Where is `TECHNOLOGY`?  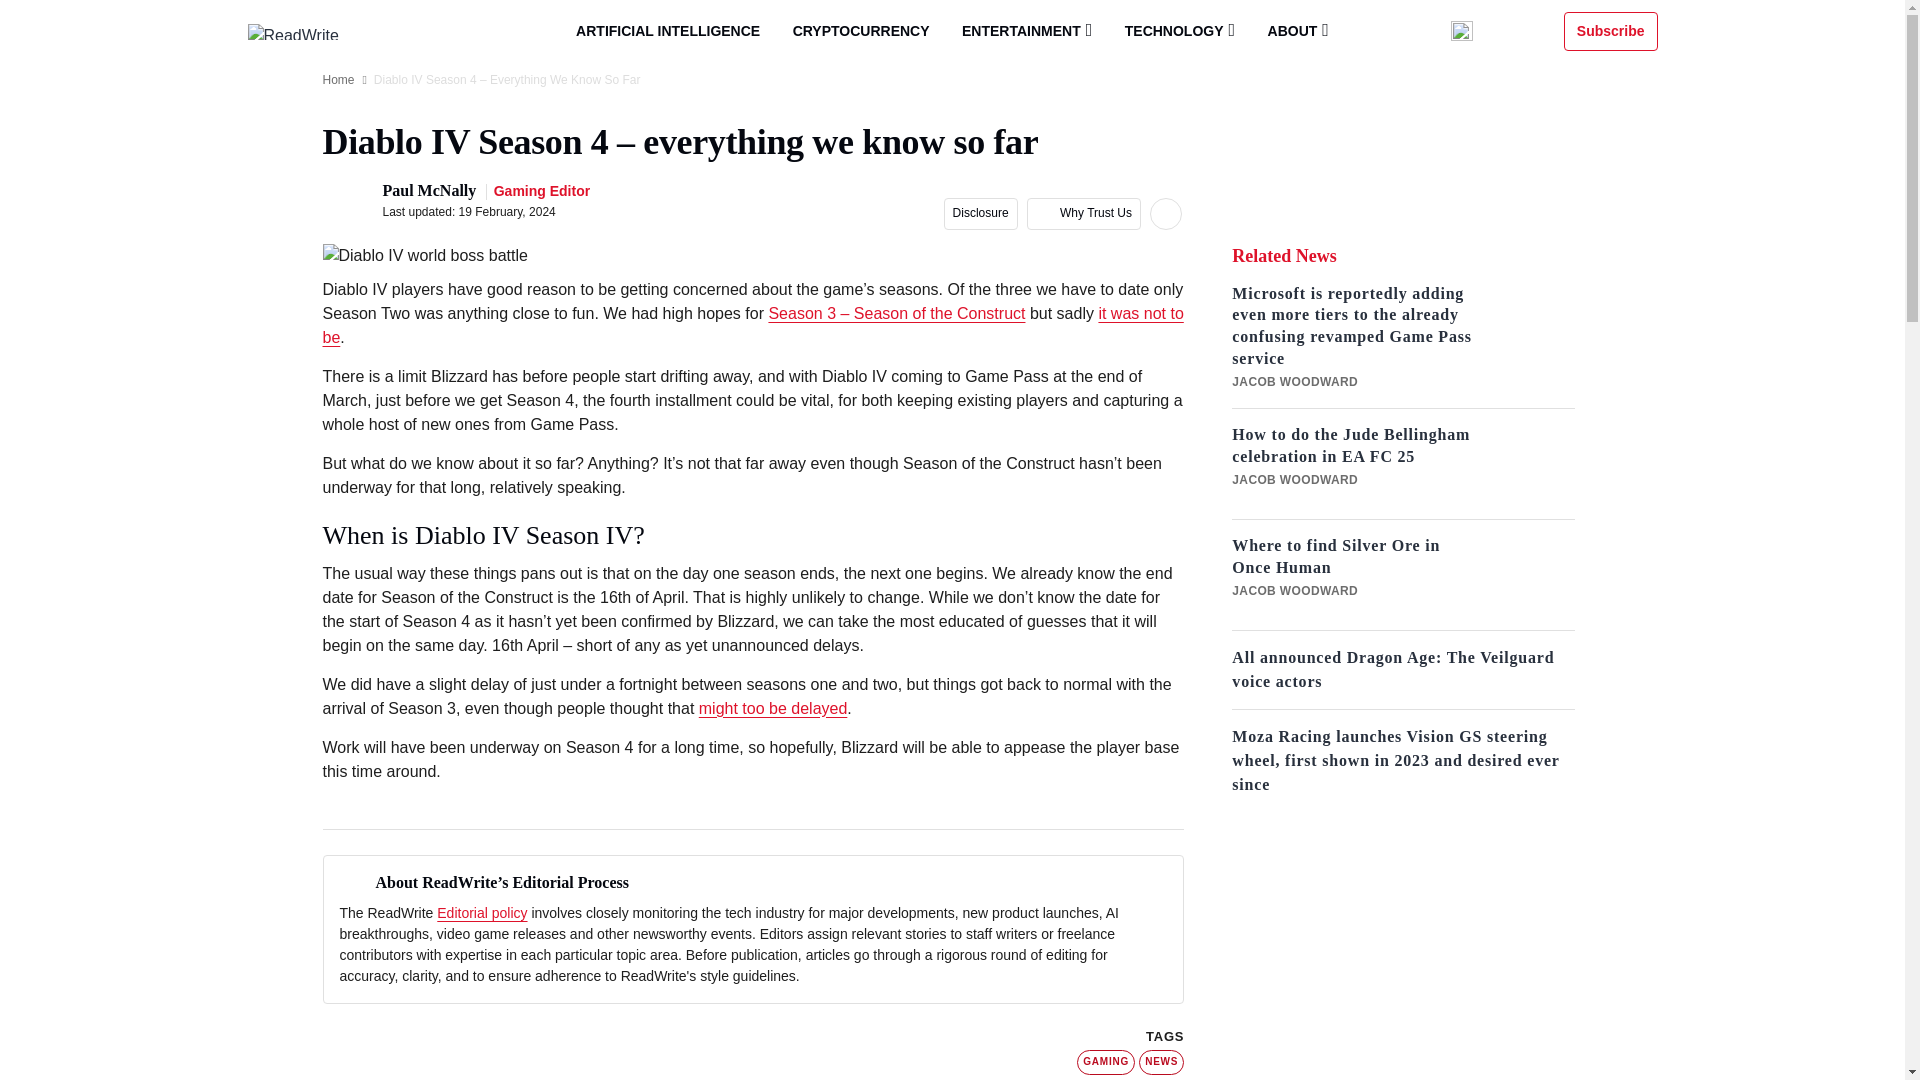 TECHNOLOGY is located at coordinates (1180, 30).